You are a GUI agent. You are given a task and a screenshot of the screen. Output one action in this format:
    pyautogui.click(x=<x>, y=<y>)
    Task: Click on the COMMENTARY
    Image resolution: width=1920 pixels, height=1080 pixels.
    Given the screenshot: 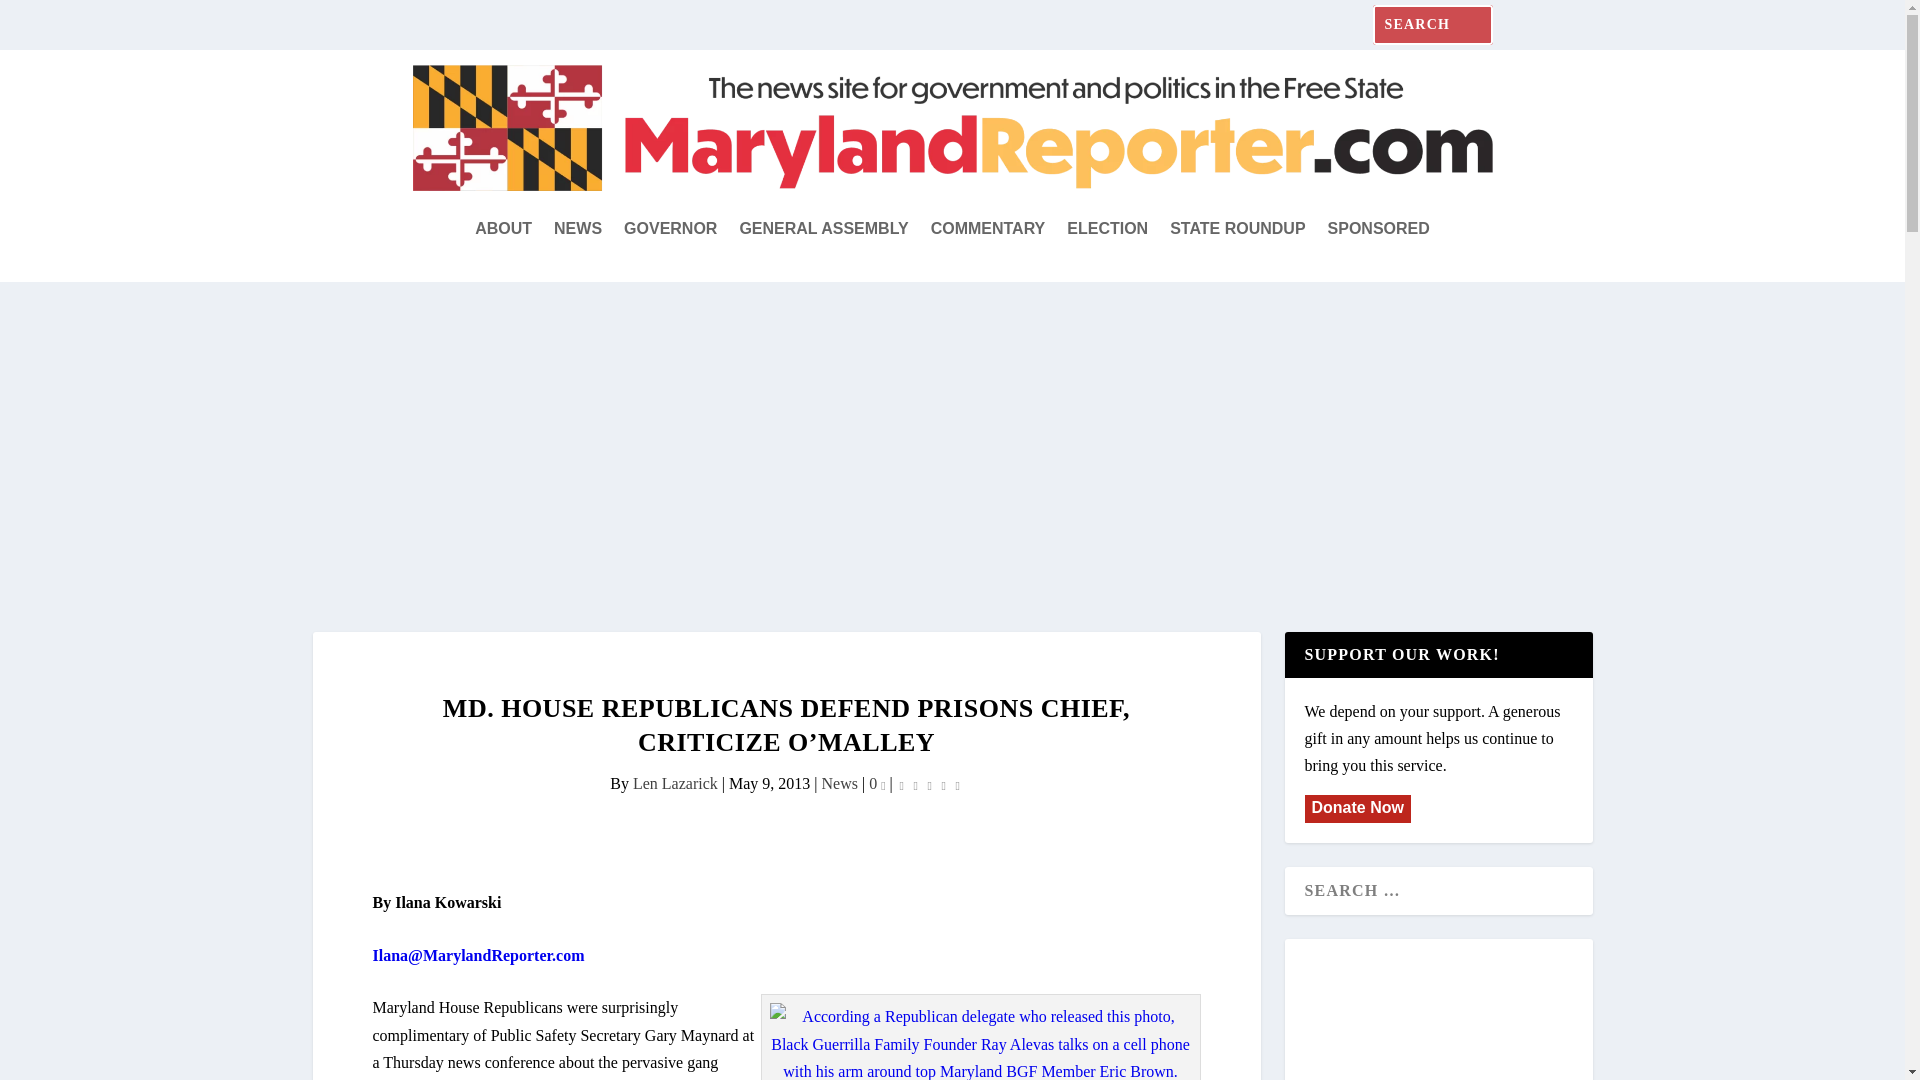 What is the action you would take?
    pyautogui.click(x=988, y=228)
    